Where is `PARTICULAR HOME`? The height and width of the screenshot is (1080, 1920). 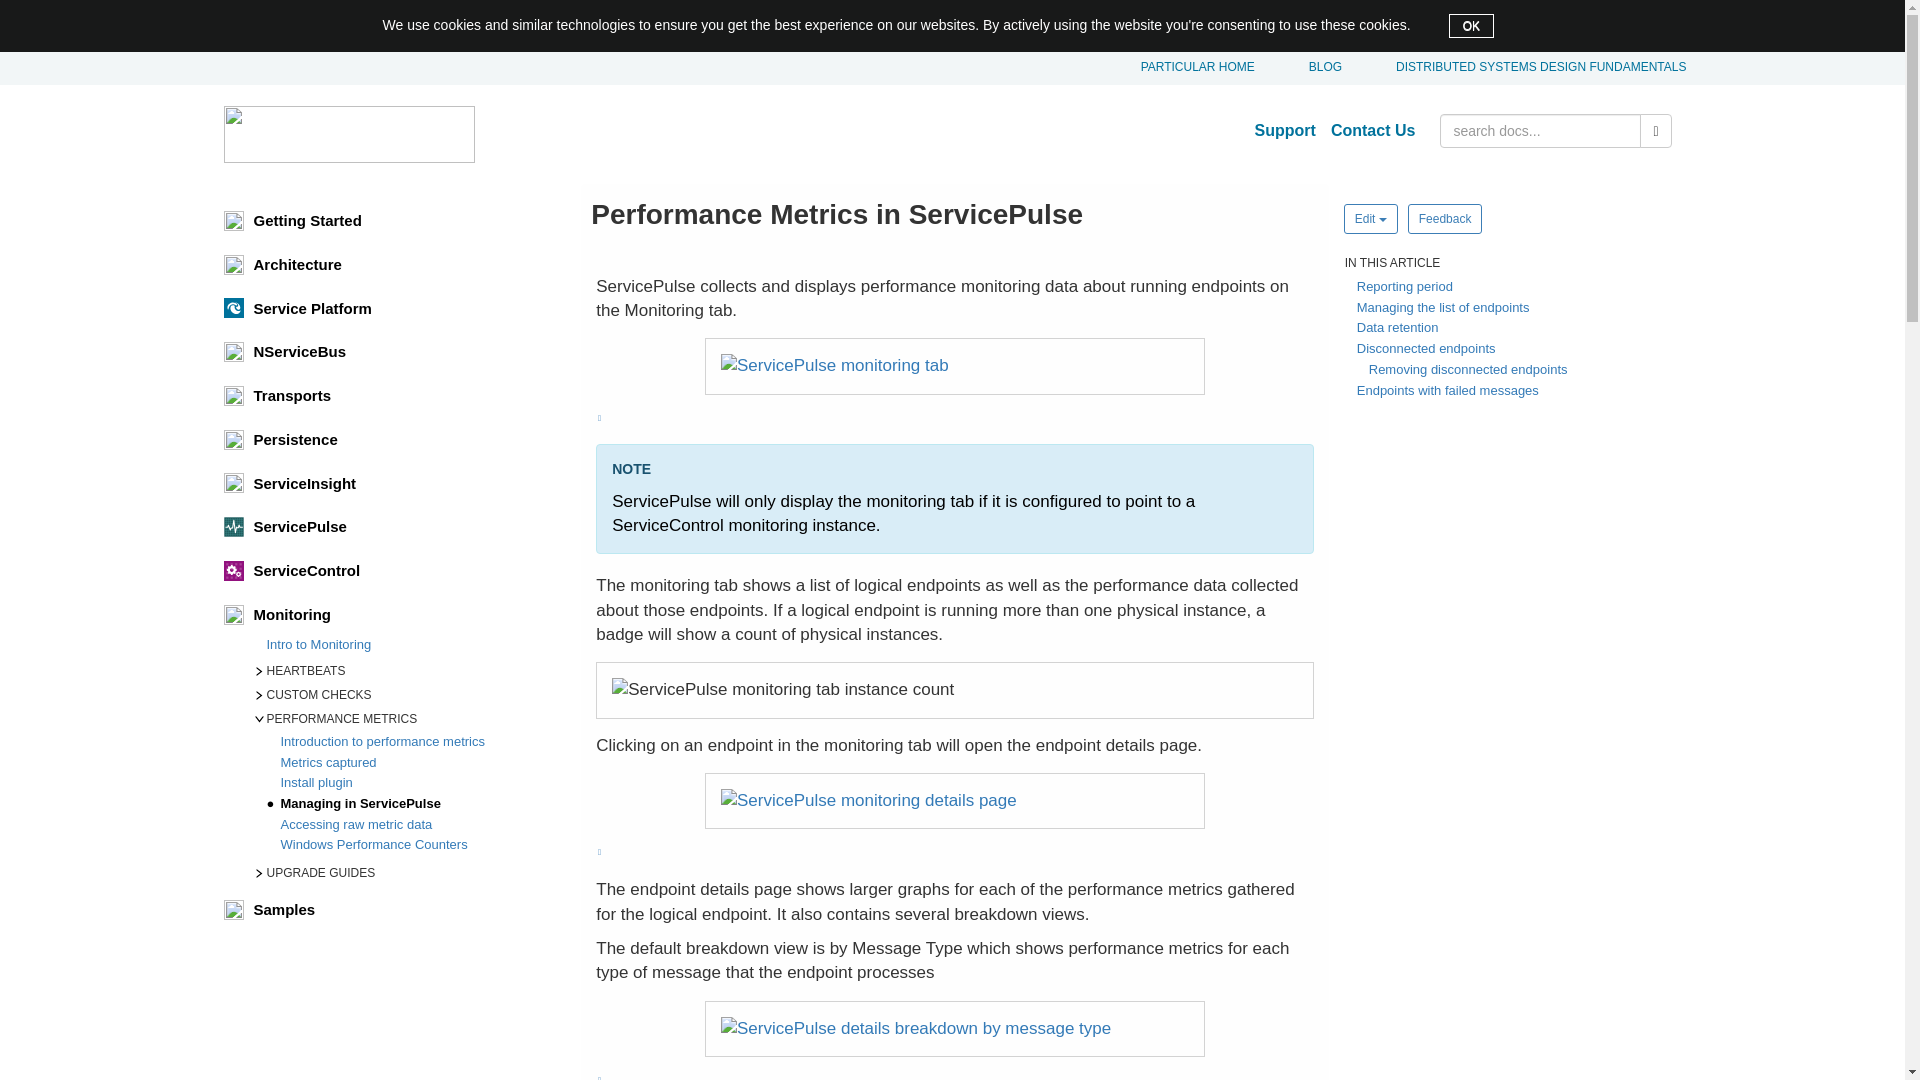 PARTICULAR HOME is located at coordinates (1188, 67).